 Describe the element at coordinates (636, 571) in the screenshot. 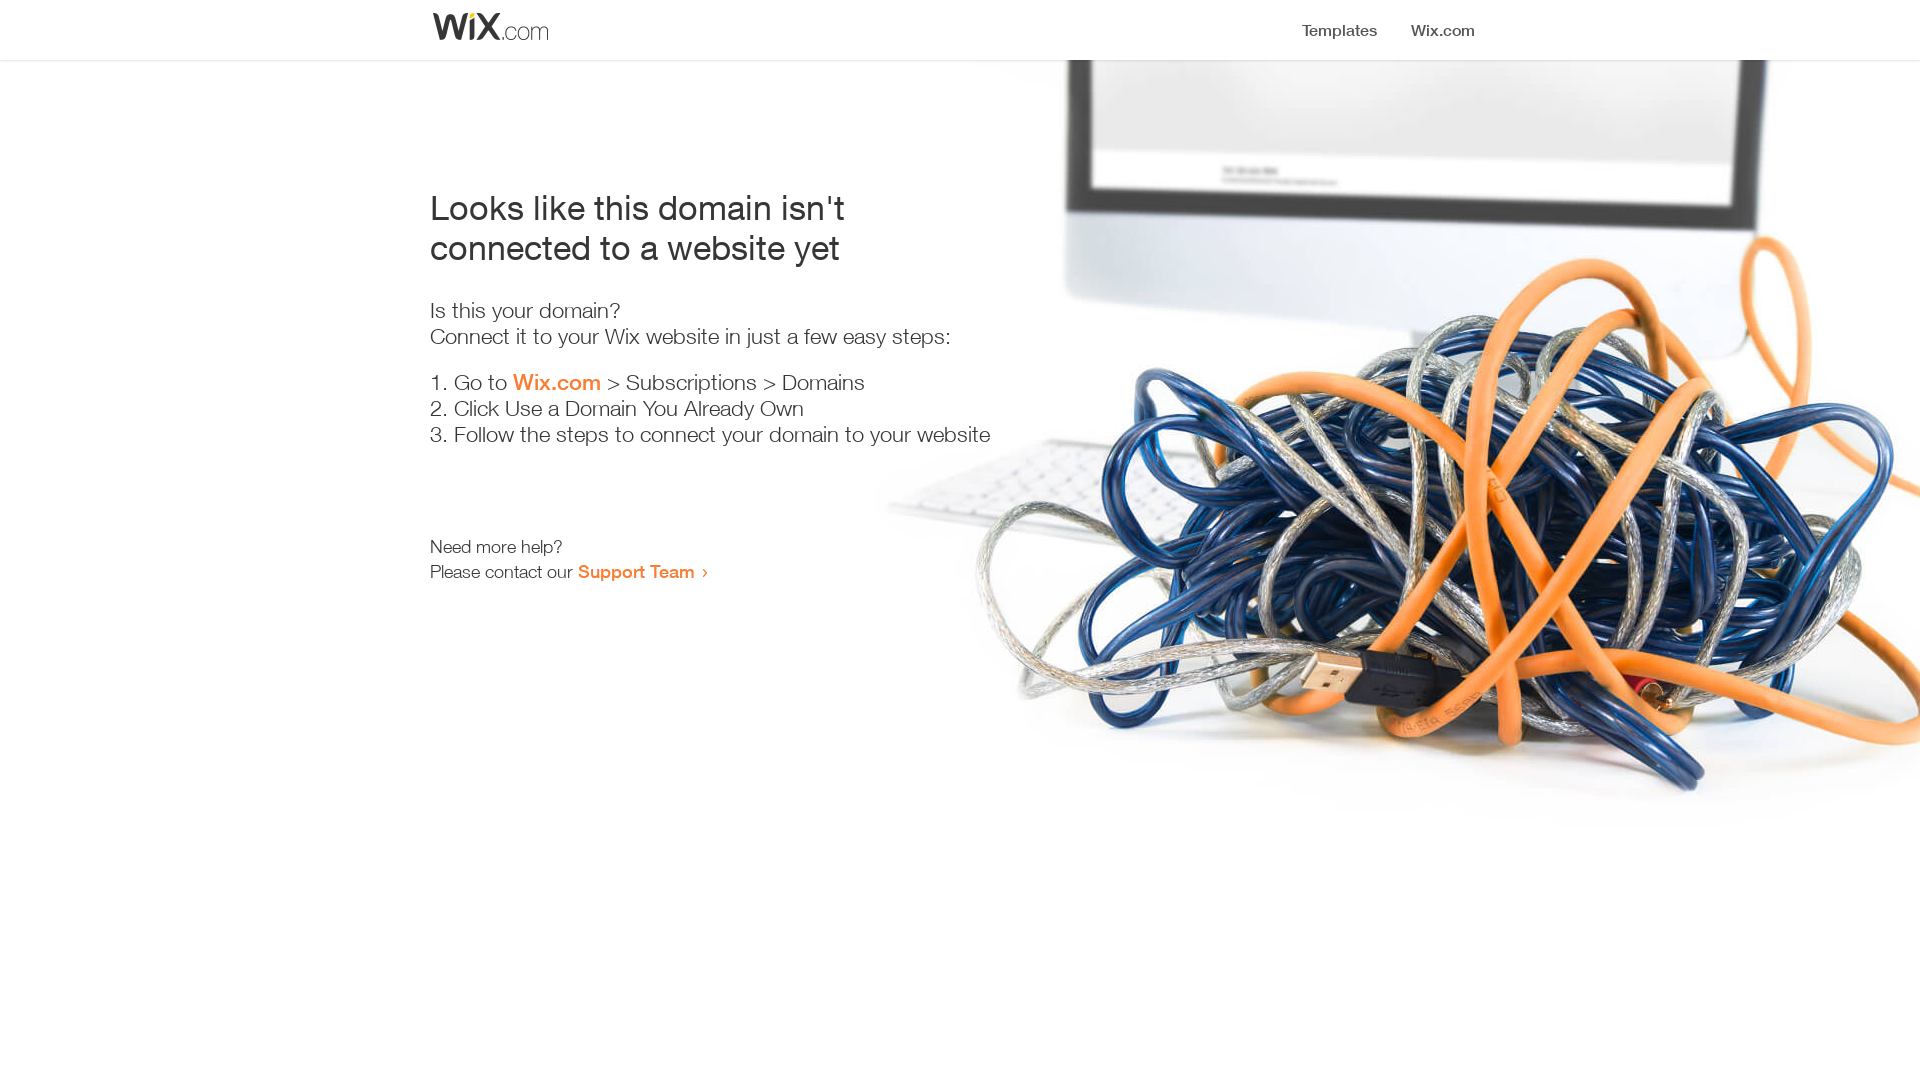

I see `Support Team` at that location.